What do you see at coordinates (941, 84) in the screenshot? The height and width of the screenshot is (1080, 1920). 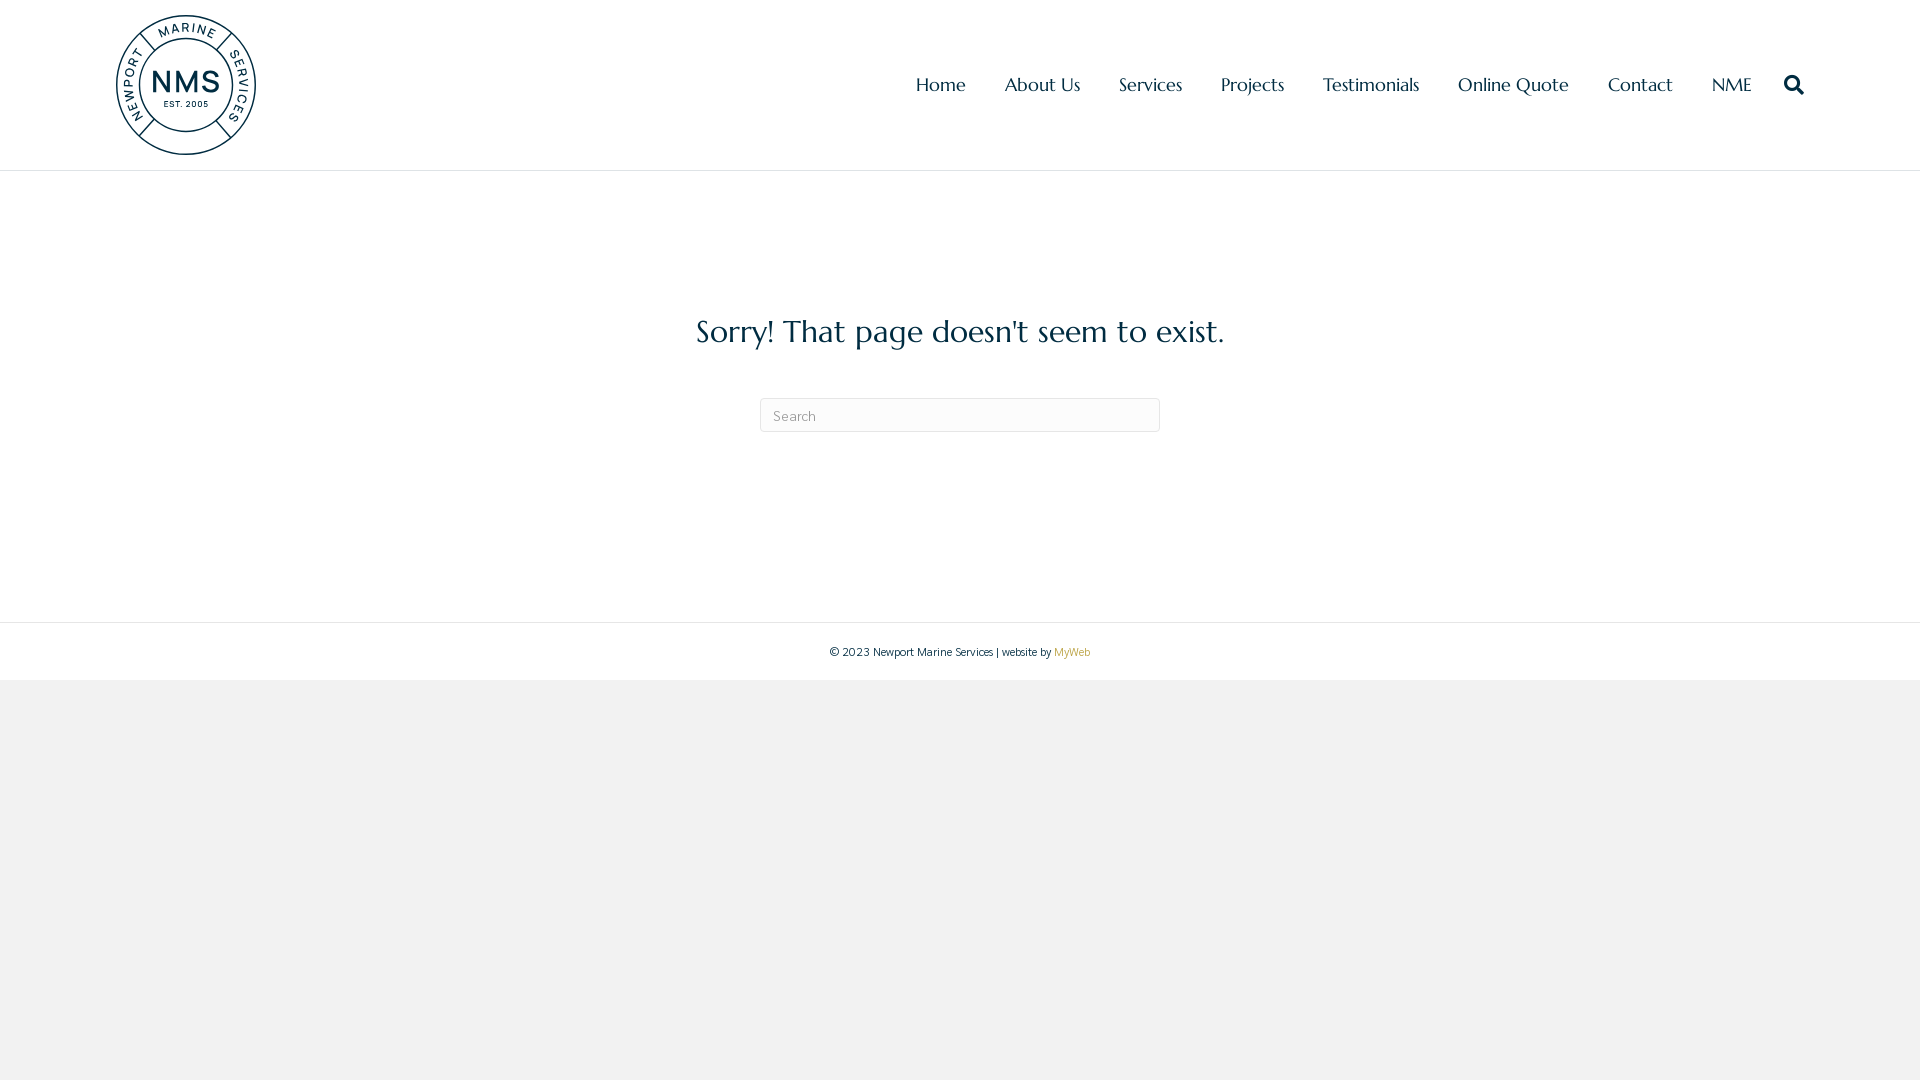 I see `Home` at bounding box center [941, 84].